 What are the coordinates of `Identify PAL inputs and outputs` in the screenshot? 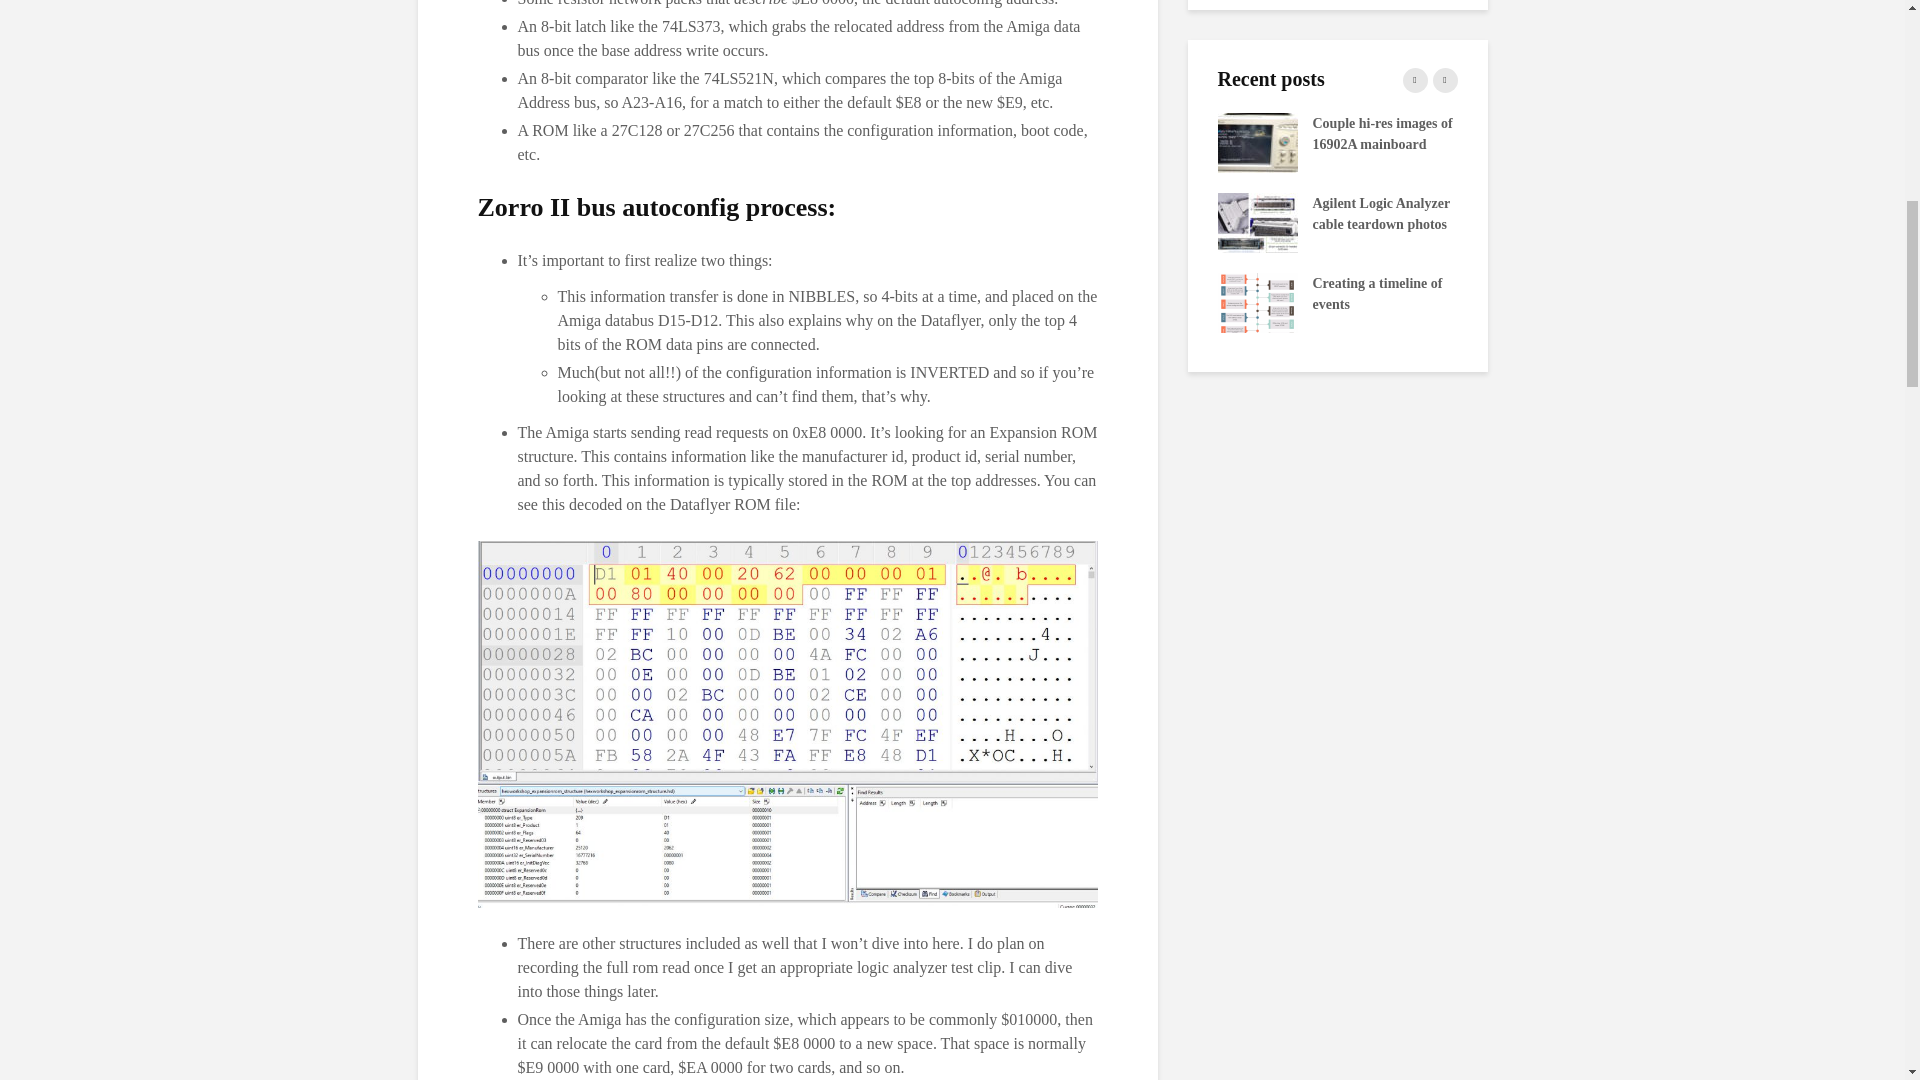 It's located at (777, 141).